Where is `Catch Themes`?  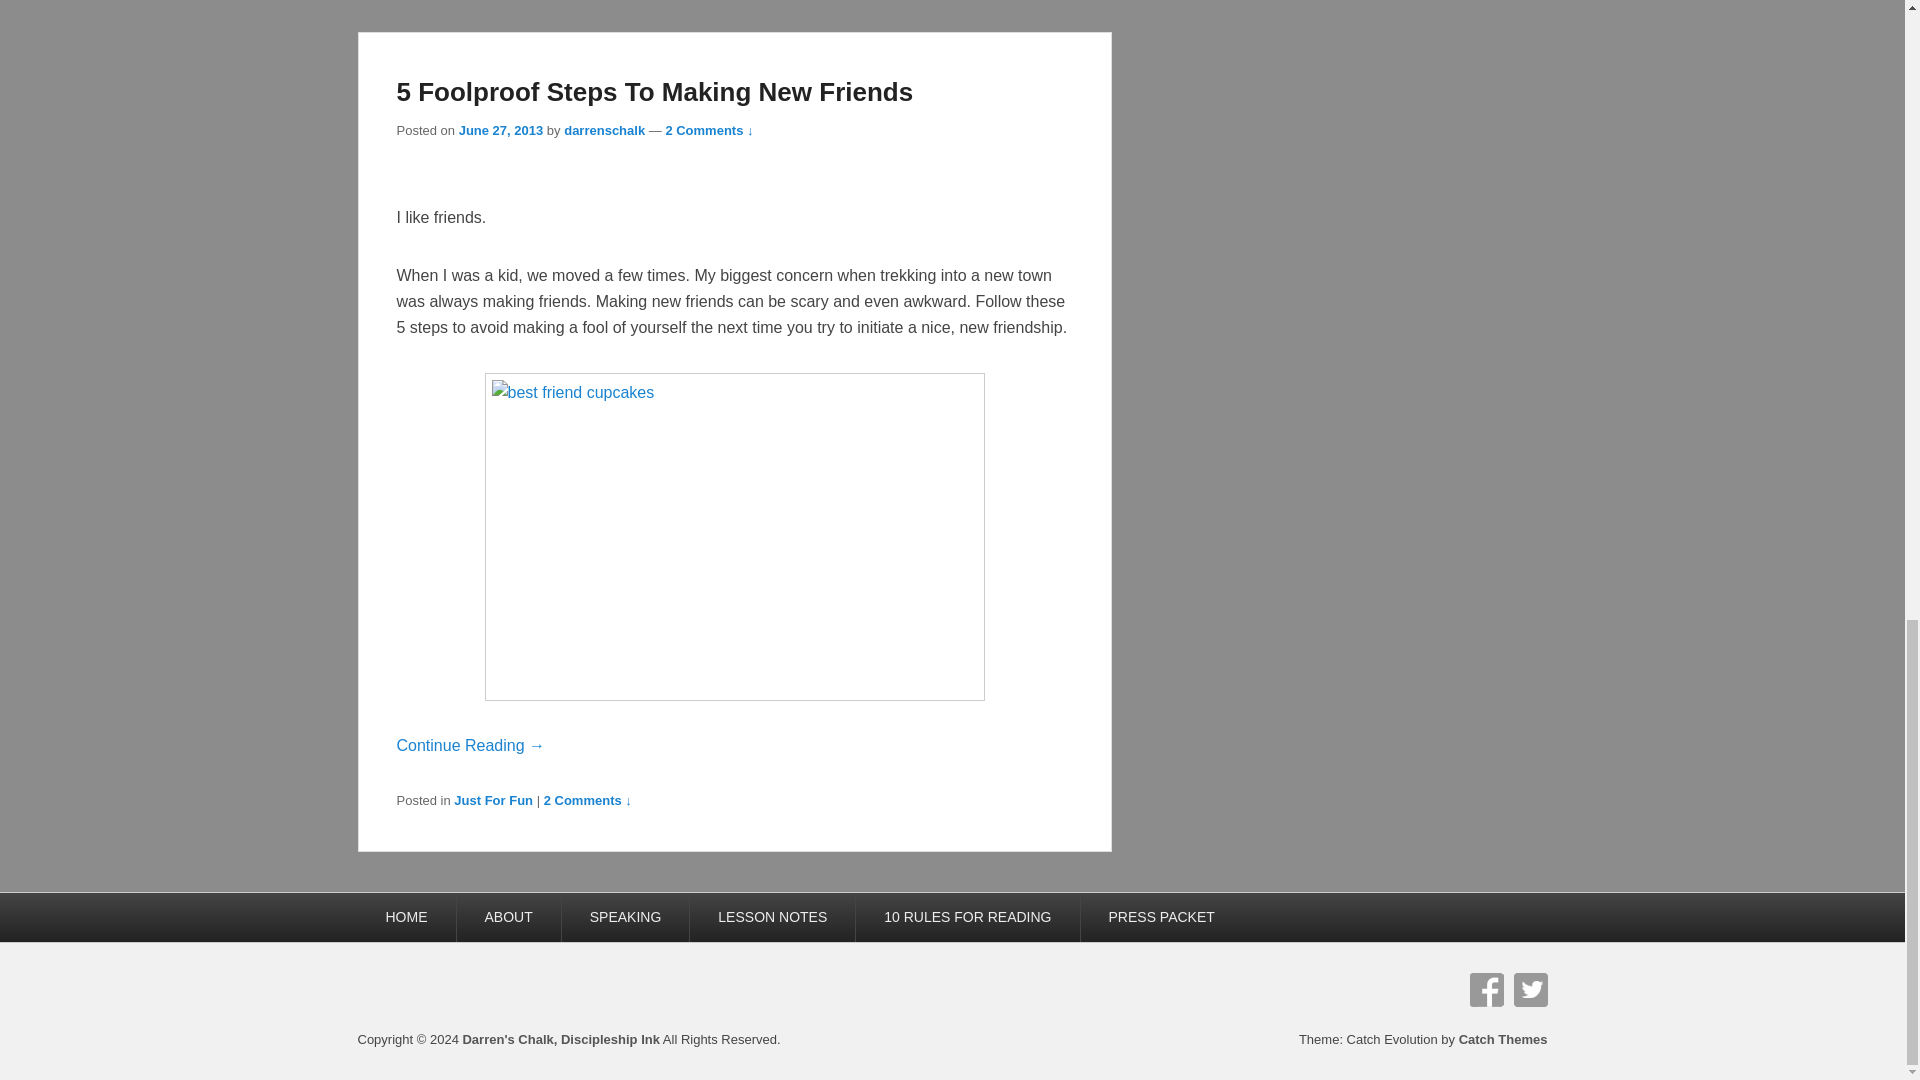 Catch Themes is located at coordinates (1503, 1039).